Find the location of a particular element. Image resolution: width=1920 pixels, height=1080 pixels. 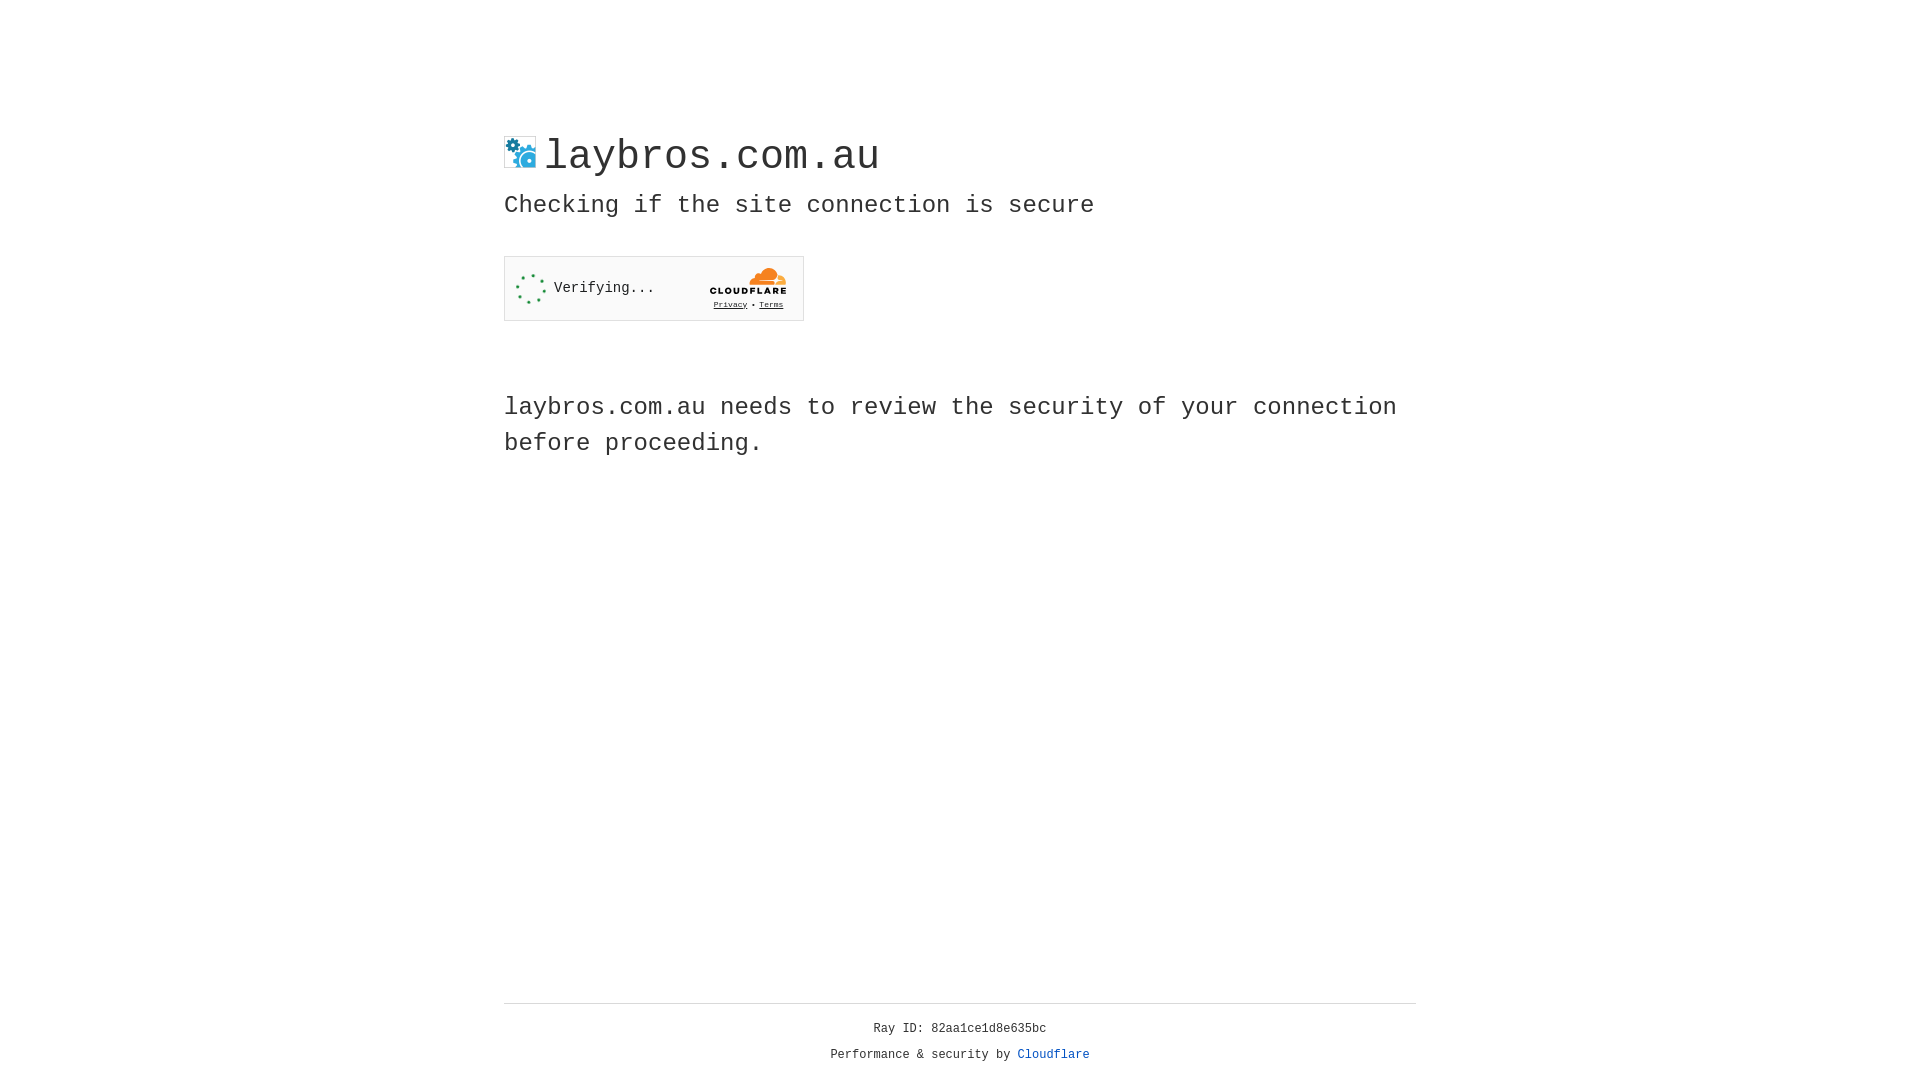

Widget containing a Cloudflare security challenge is located at coordinates (654, 288).